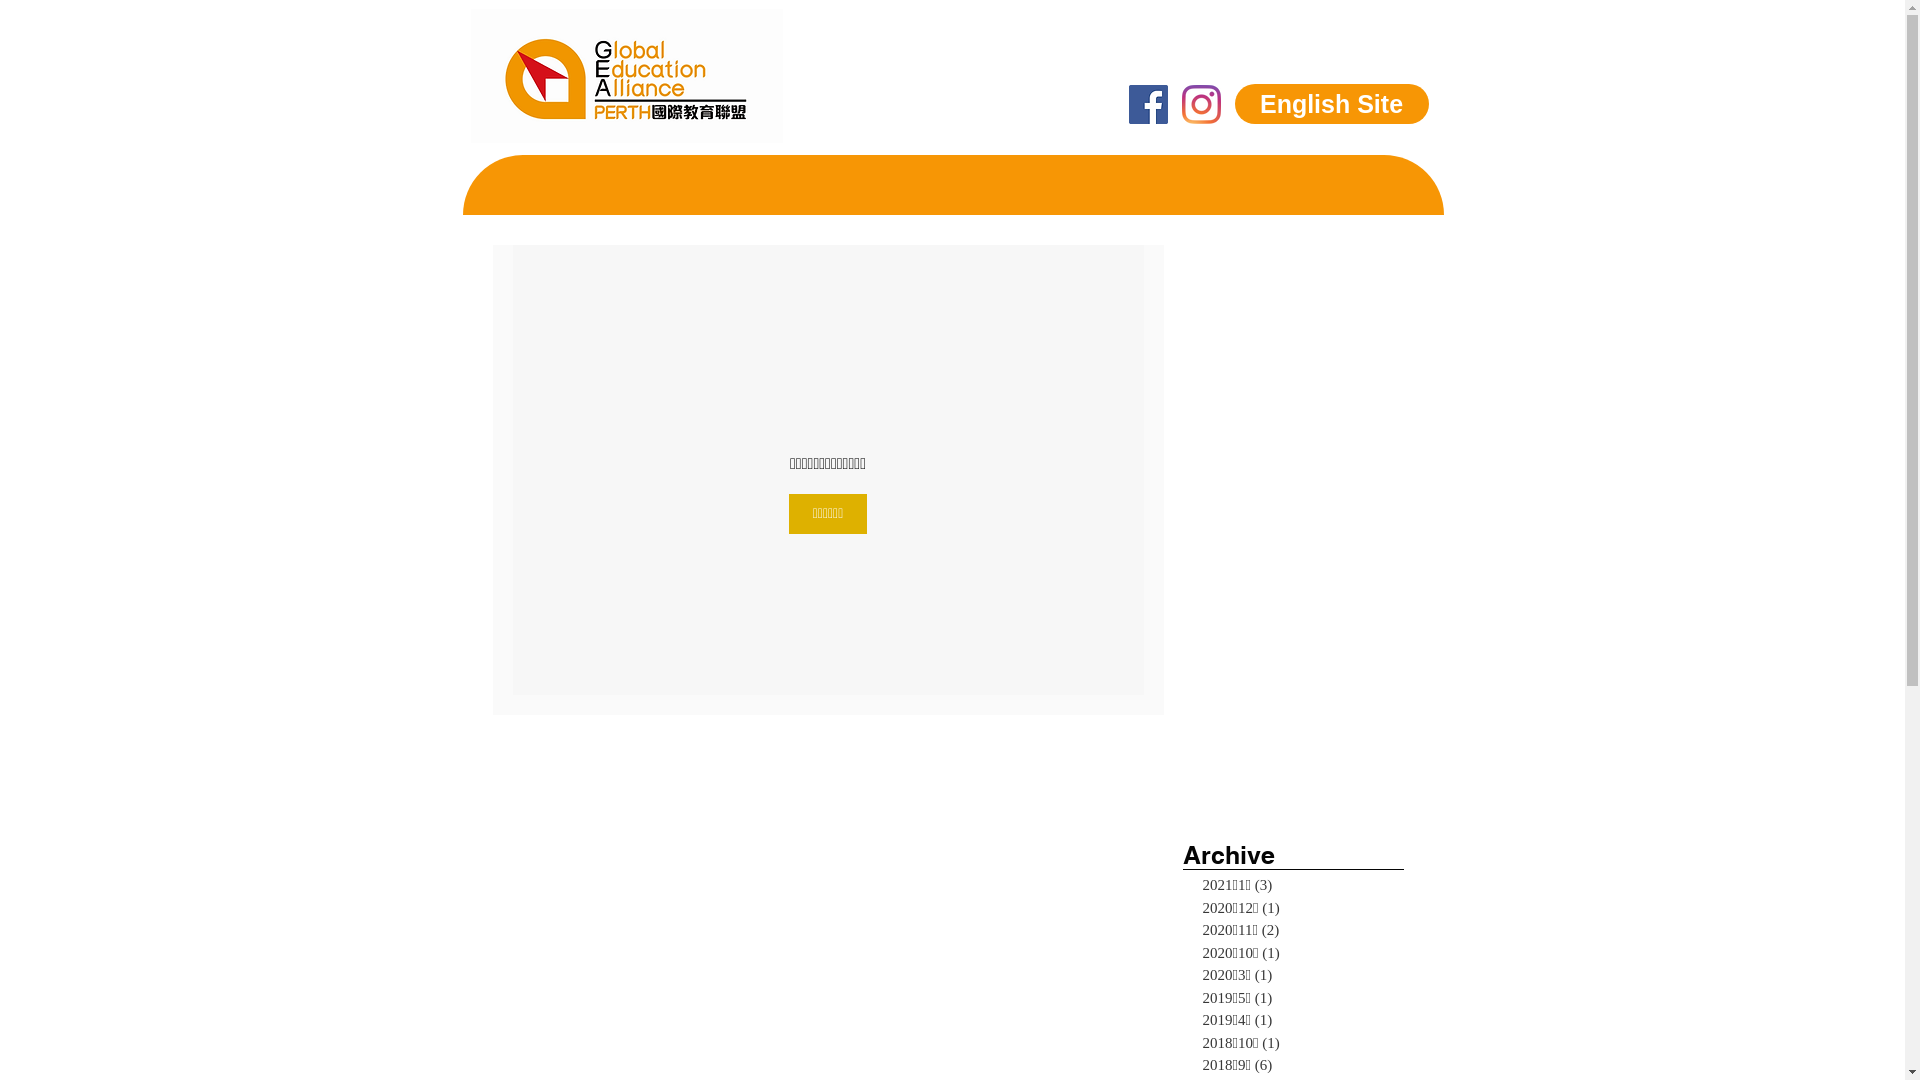  What do you see at coordinates (1331, 104) in the screenshot?
I see `English Site` at bounding box center [1331, 104].